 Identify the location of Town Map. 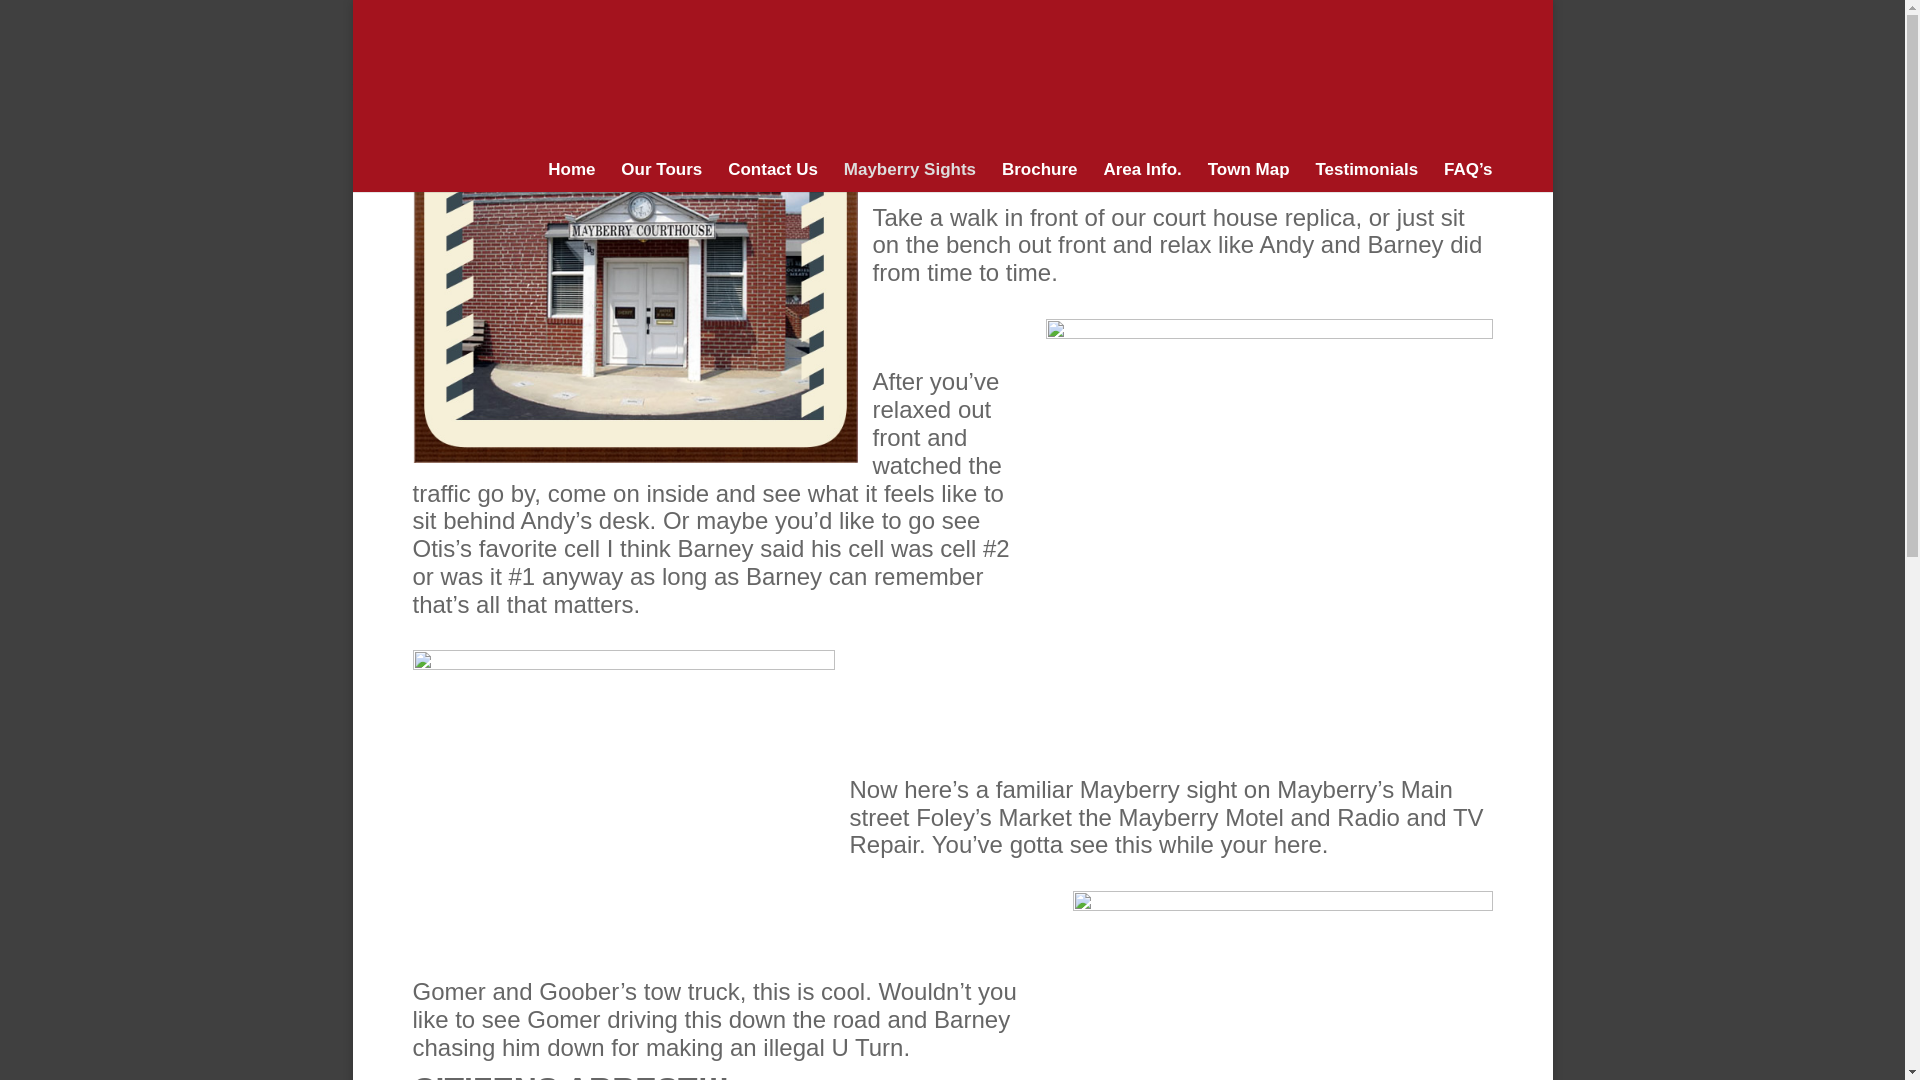
(1248, 178).